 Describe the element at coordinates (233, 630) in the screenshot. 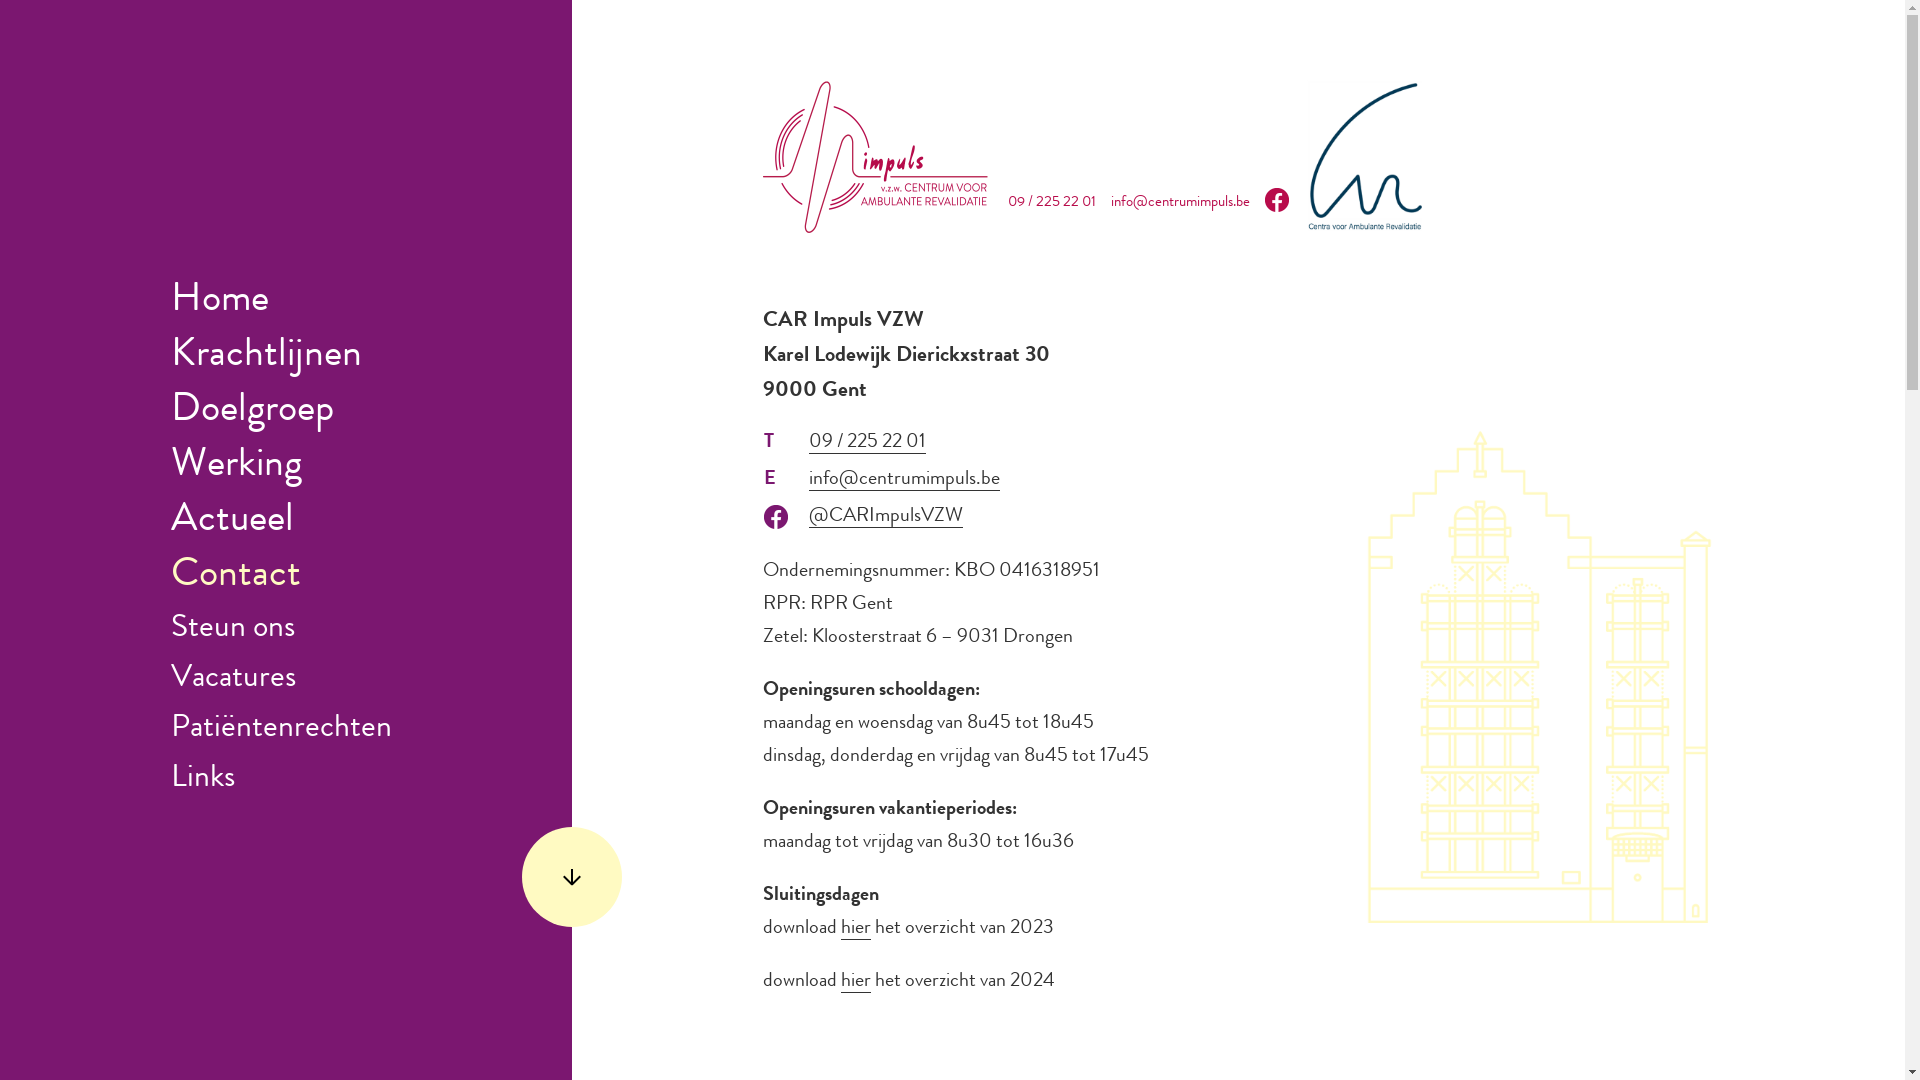

I see `Steun ons` at that location.